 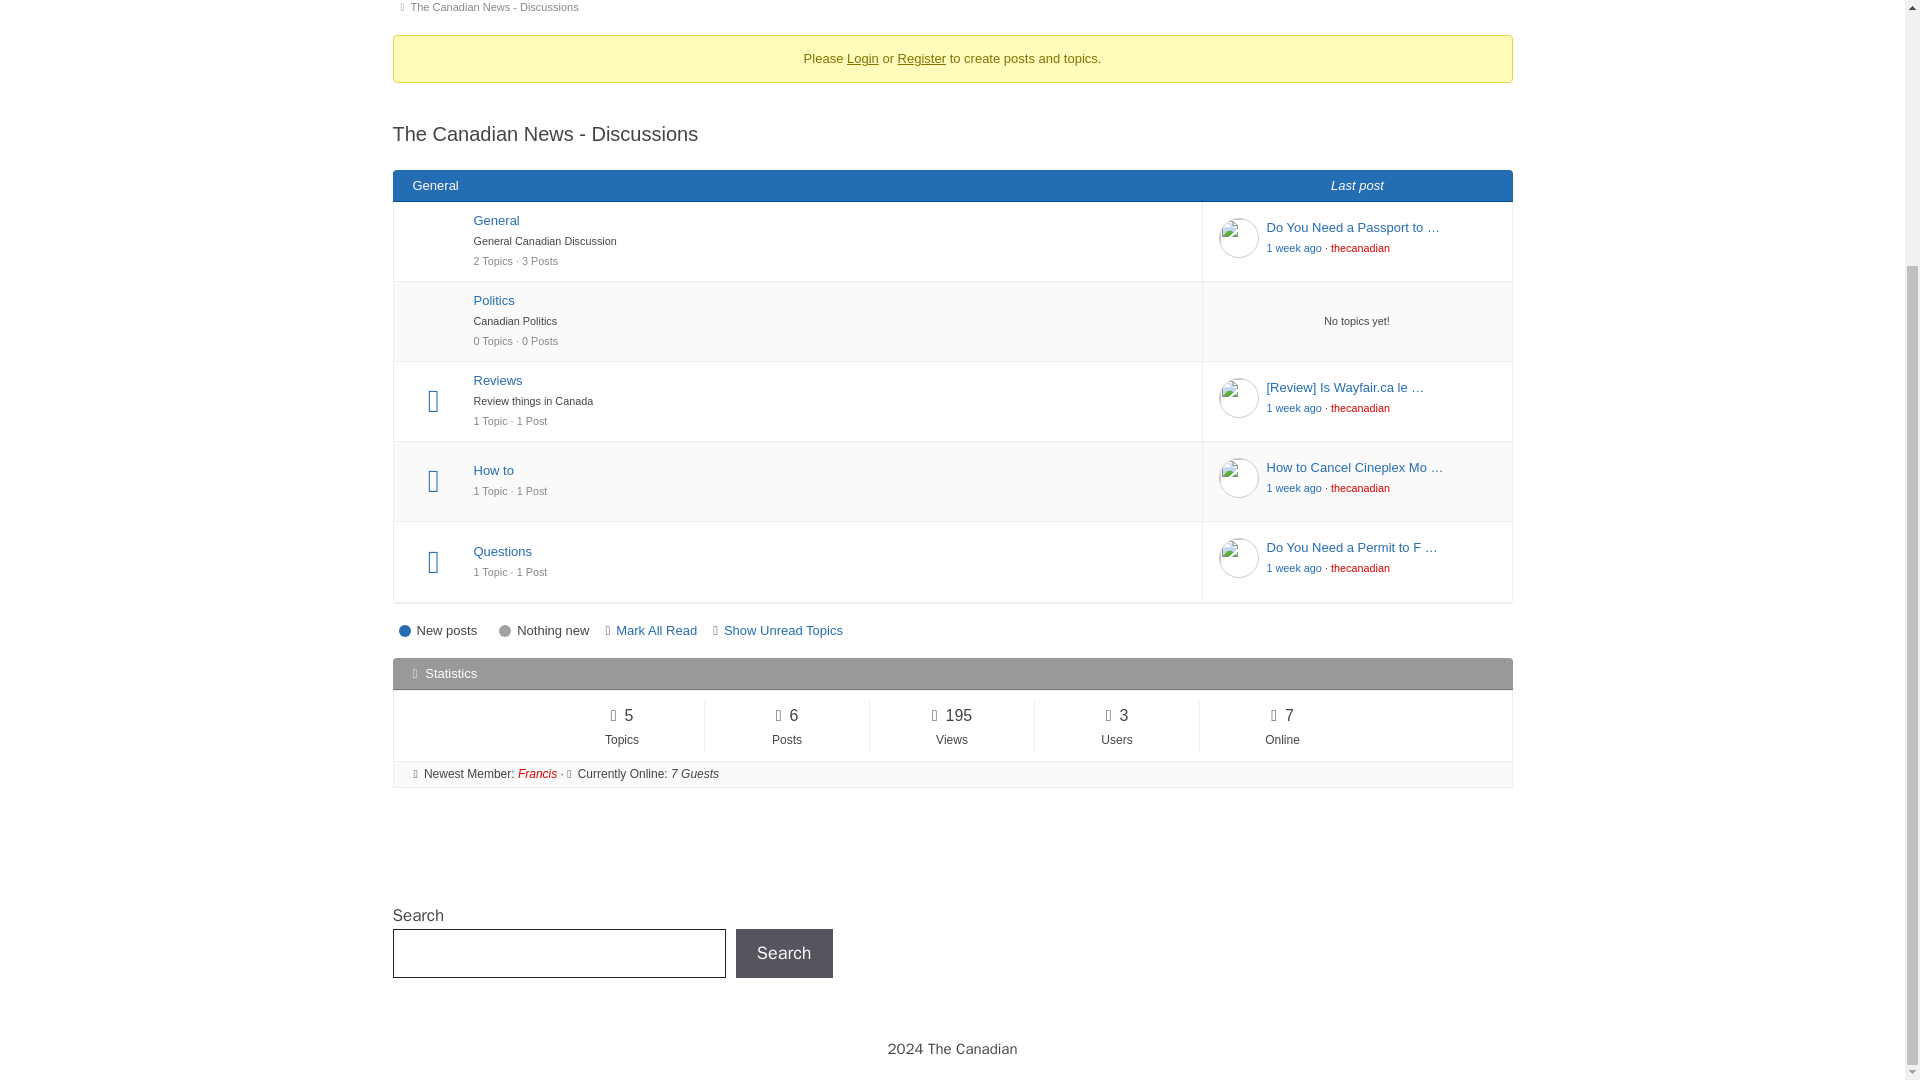 I want to click on General, so click(x=830, y=220).